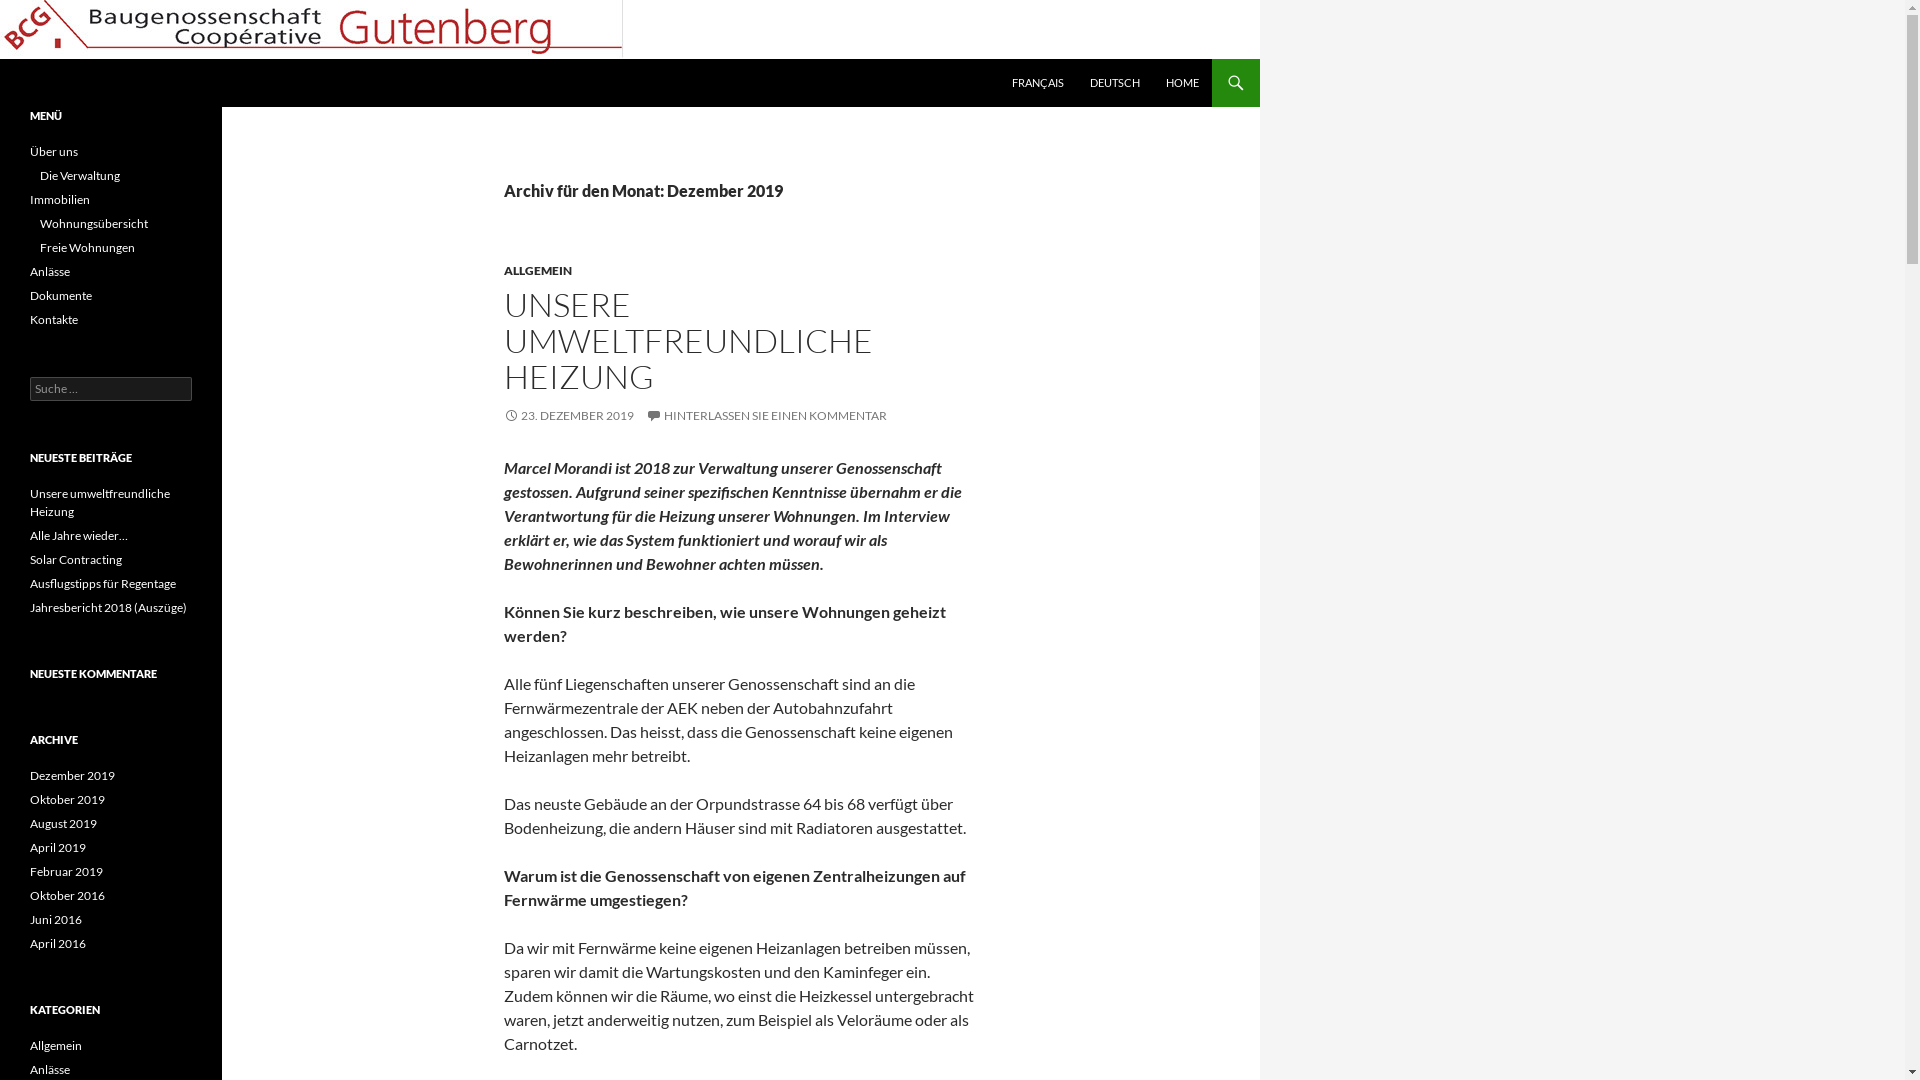 The image size is (1920, 1080). Describe the element at coordinates (538, 270) in the screenshot. I see `ALLGEMEIN` at that location.